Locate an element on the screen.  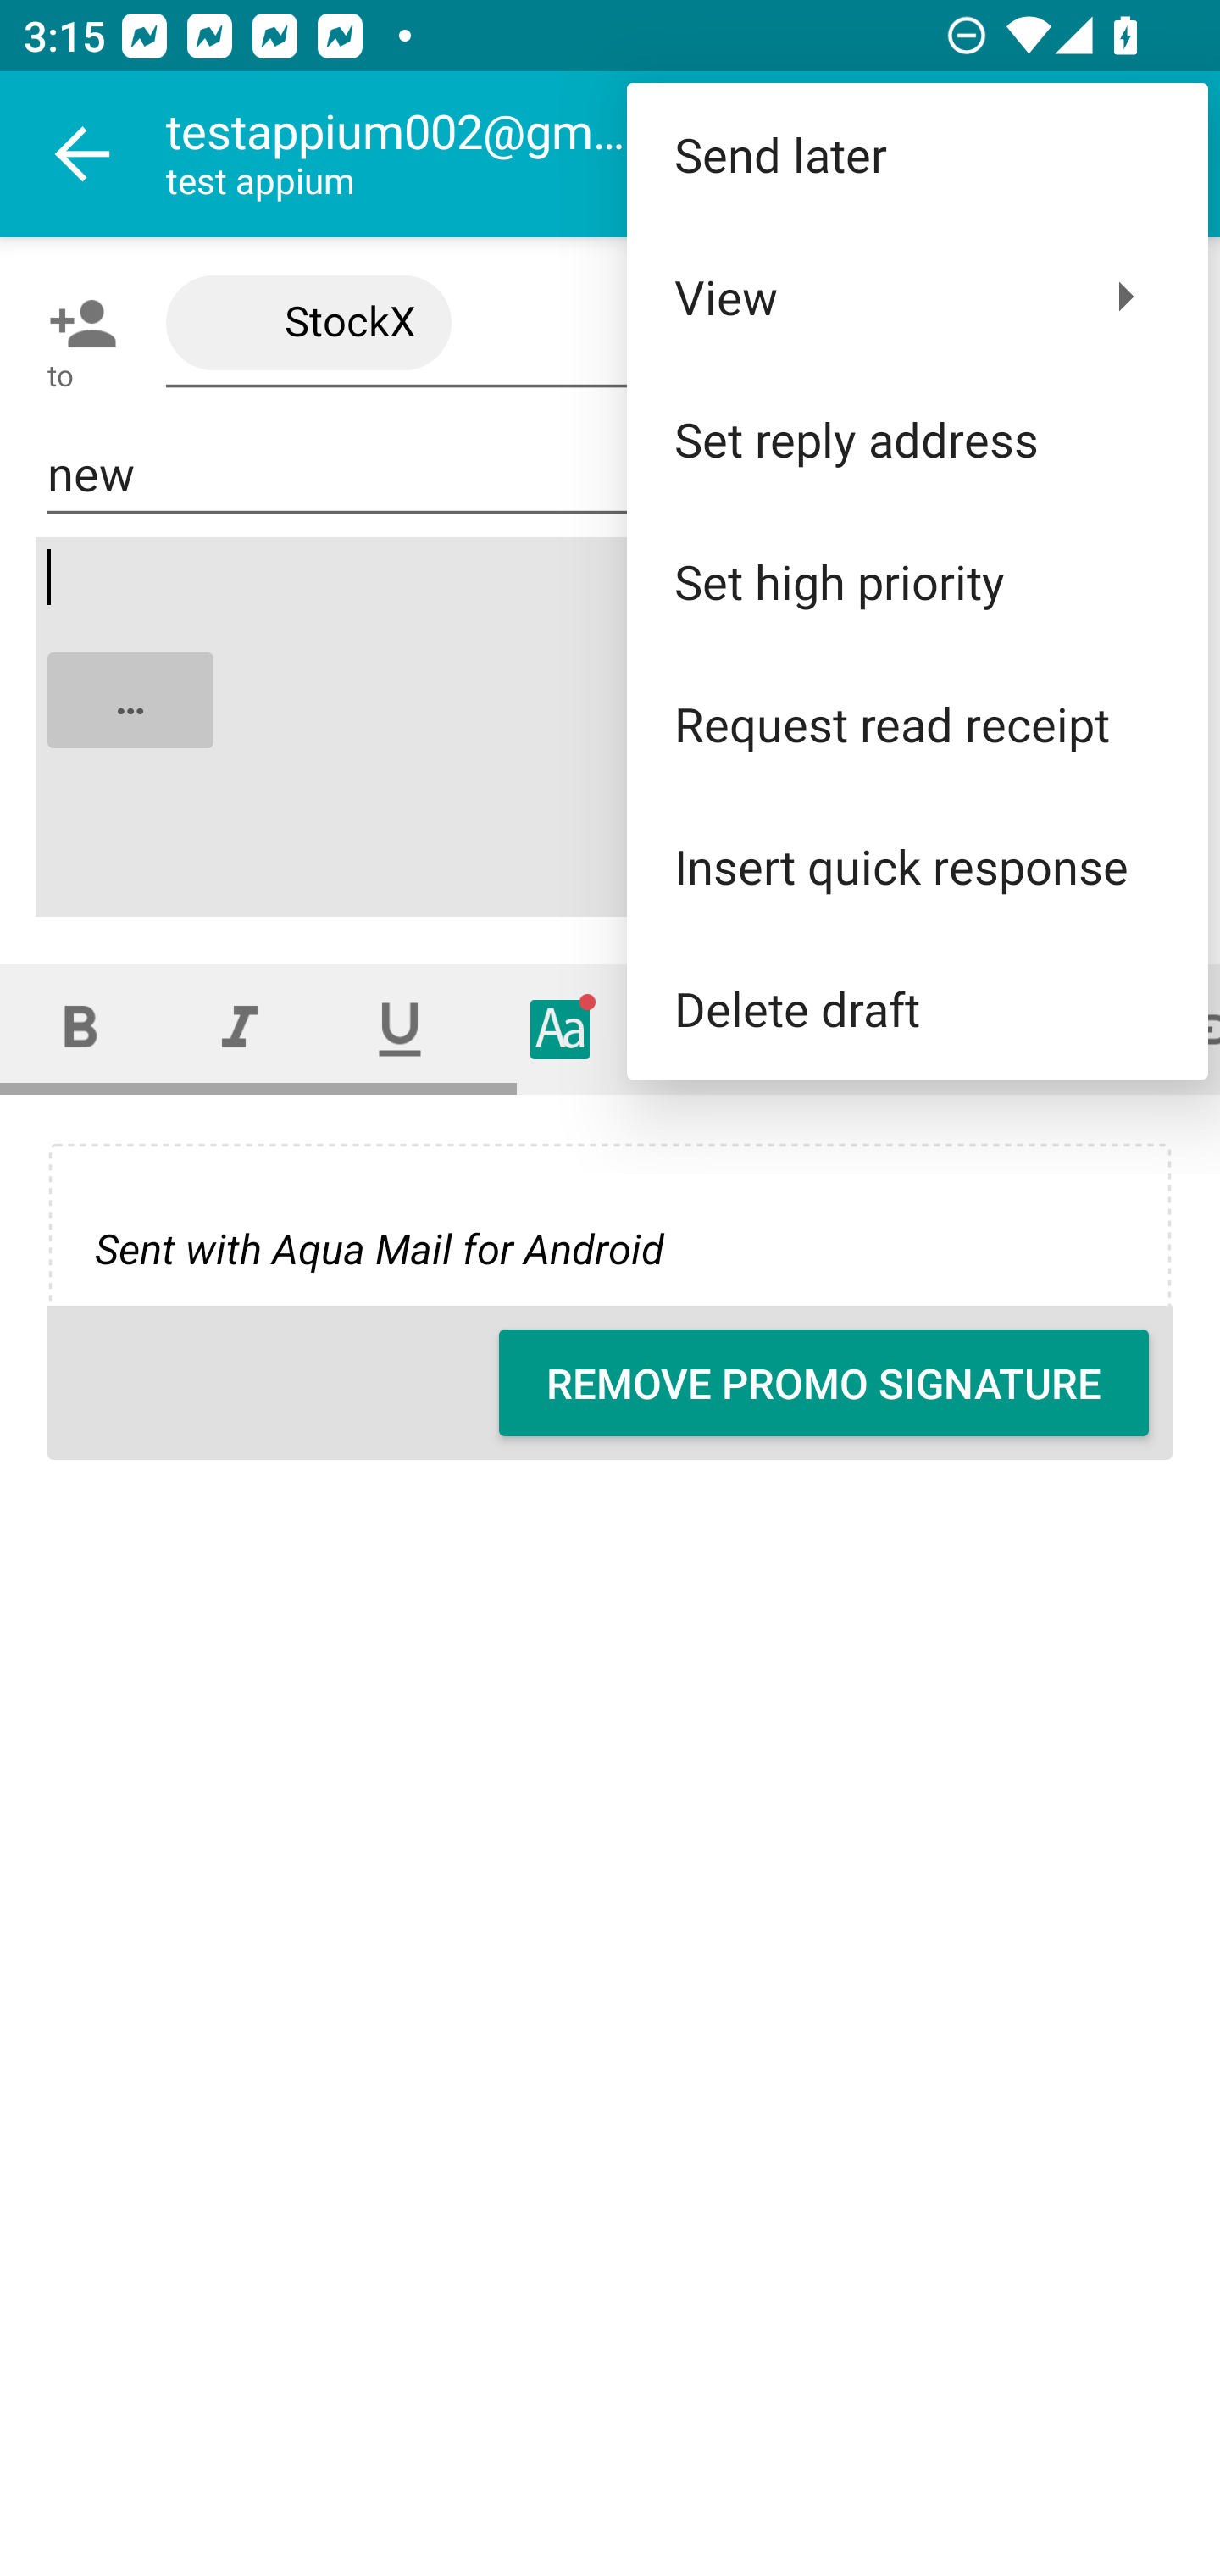
Set reply address is located at coordinates (917, 439).